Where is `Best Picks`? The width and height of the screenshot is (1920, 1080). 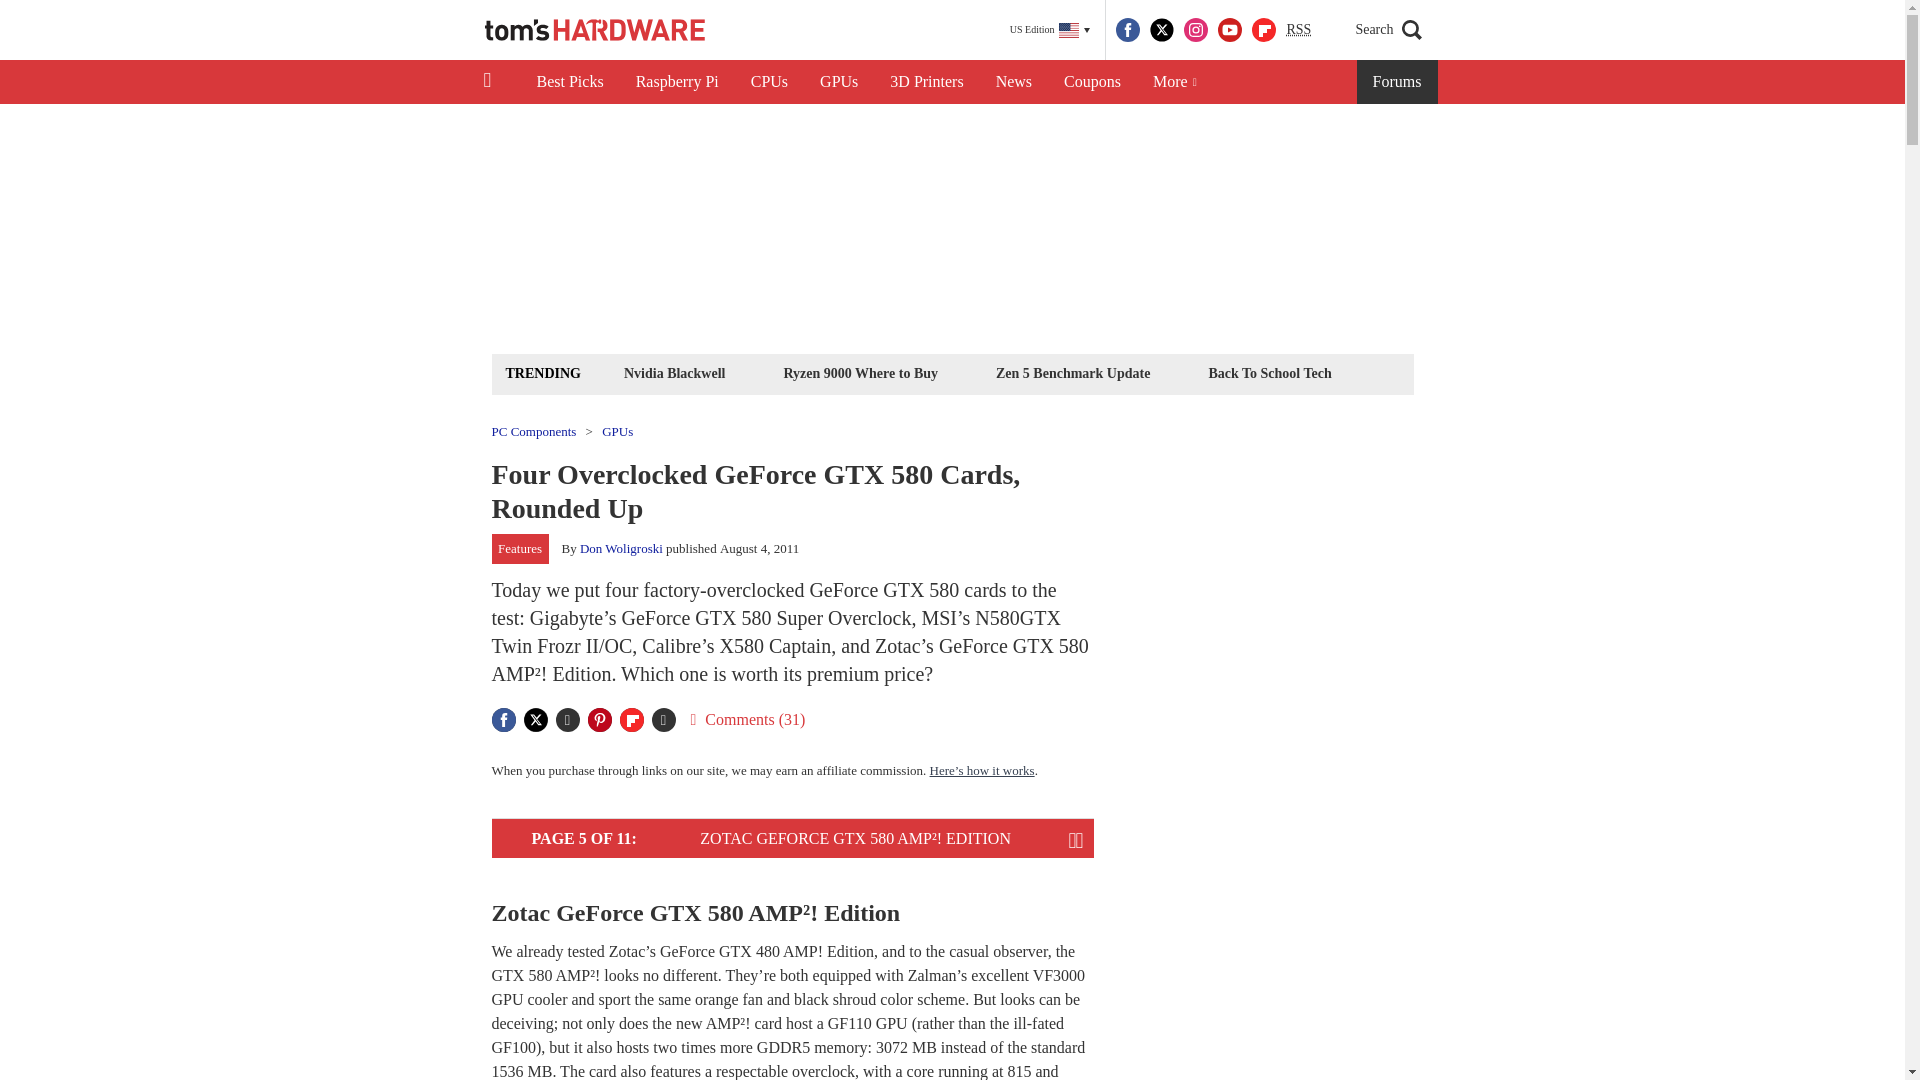
Best Picks is located at coordinates (569, 82).